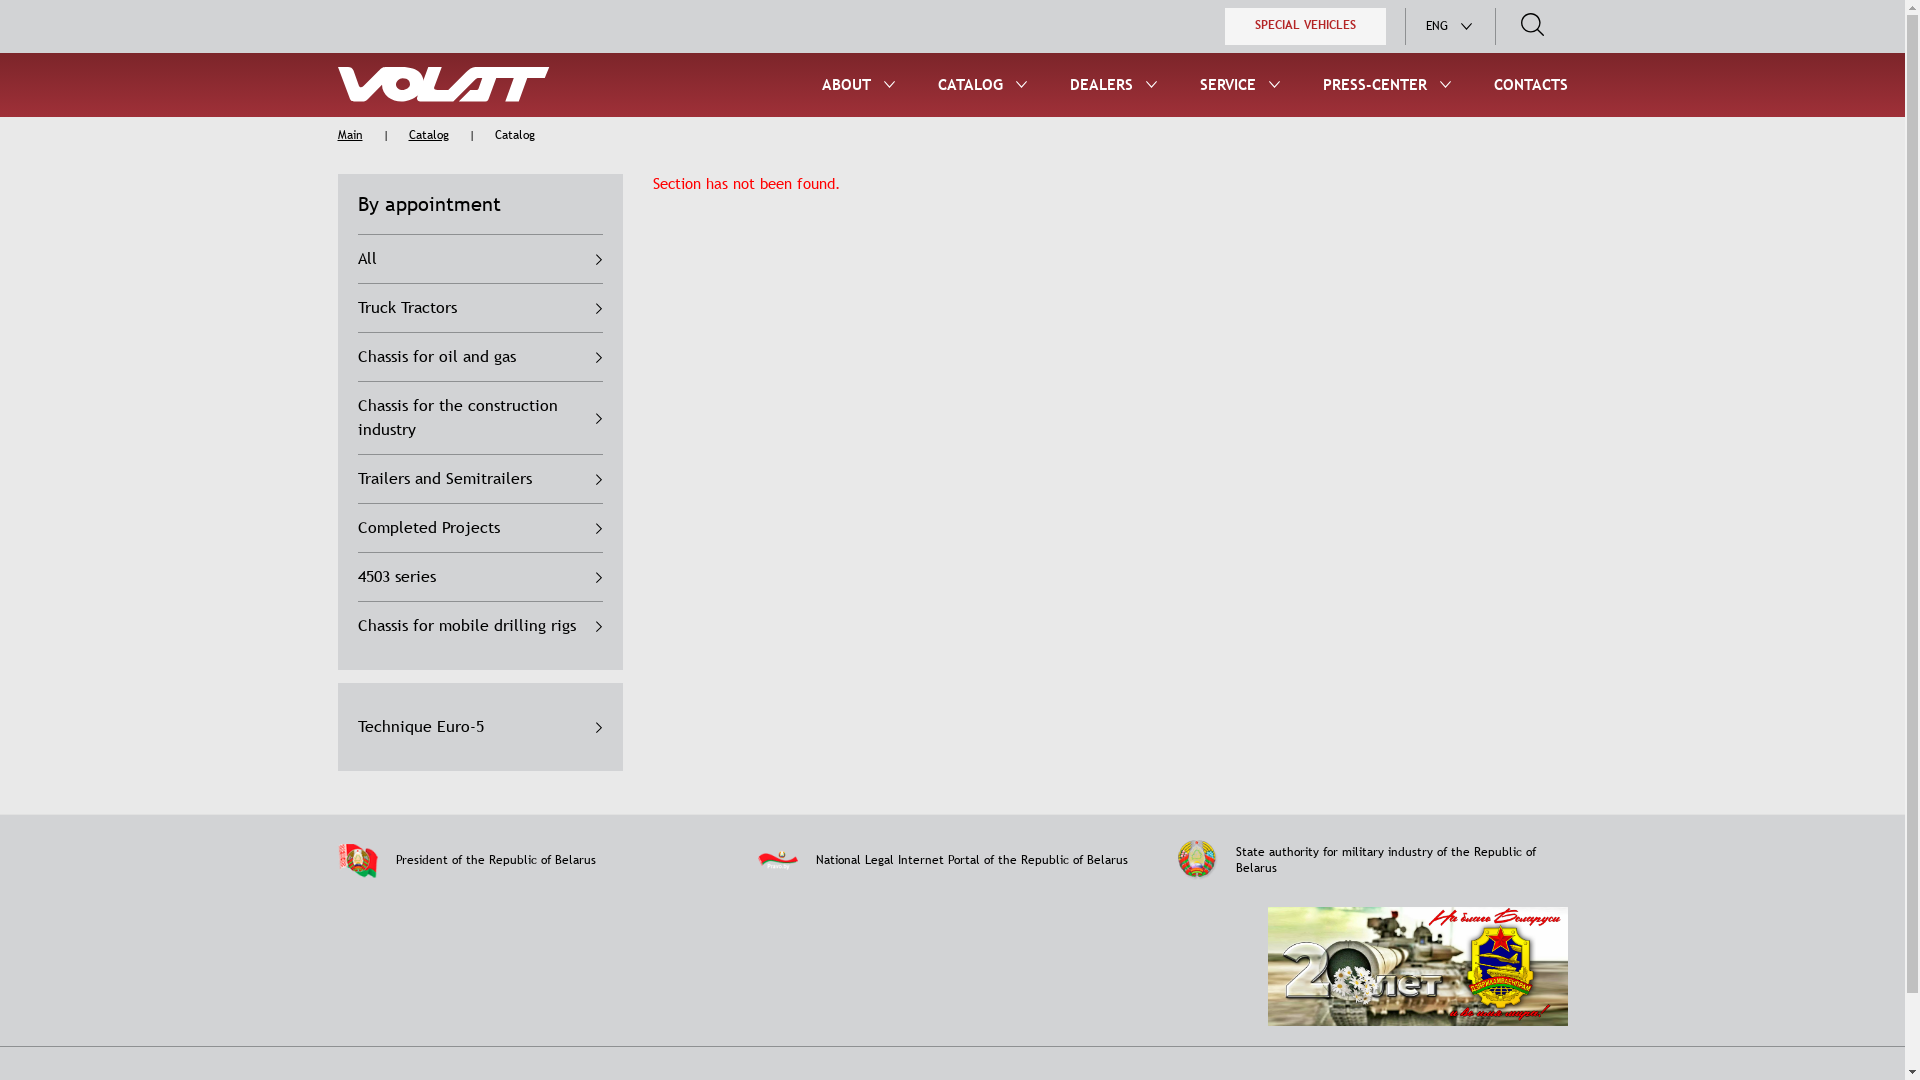 This screenshot has height=1080, width=1920. I want to click on National Legal Internet Portal of the Republic of Belarus, so click(953, 860).